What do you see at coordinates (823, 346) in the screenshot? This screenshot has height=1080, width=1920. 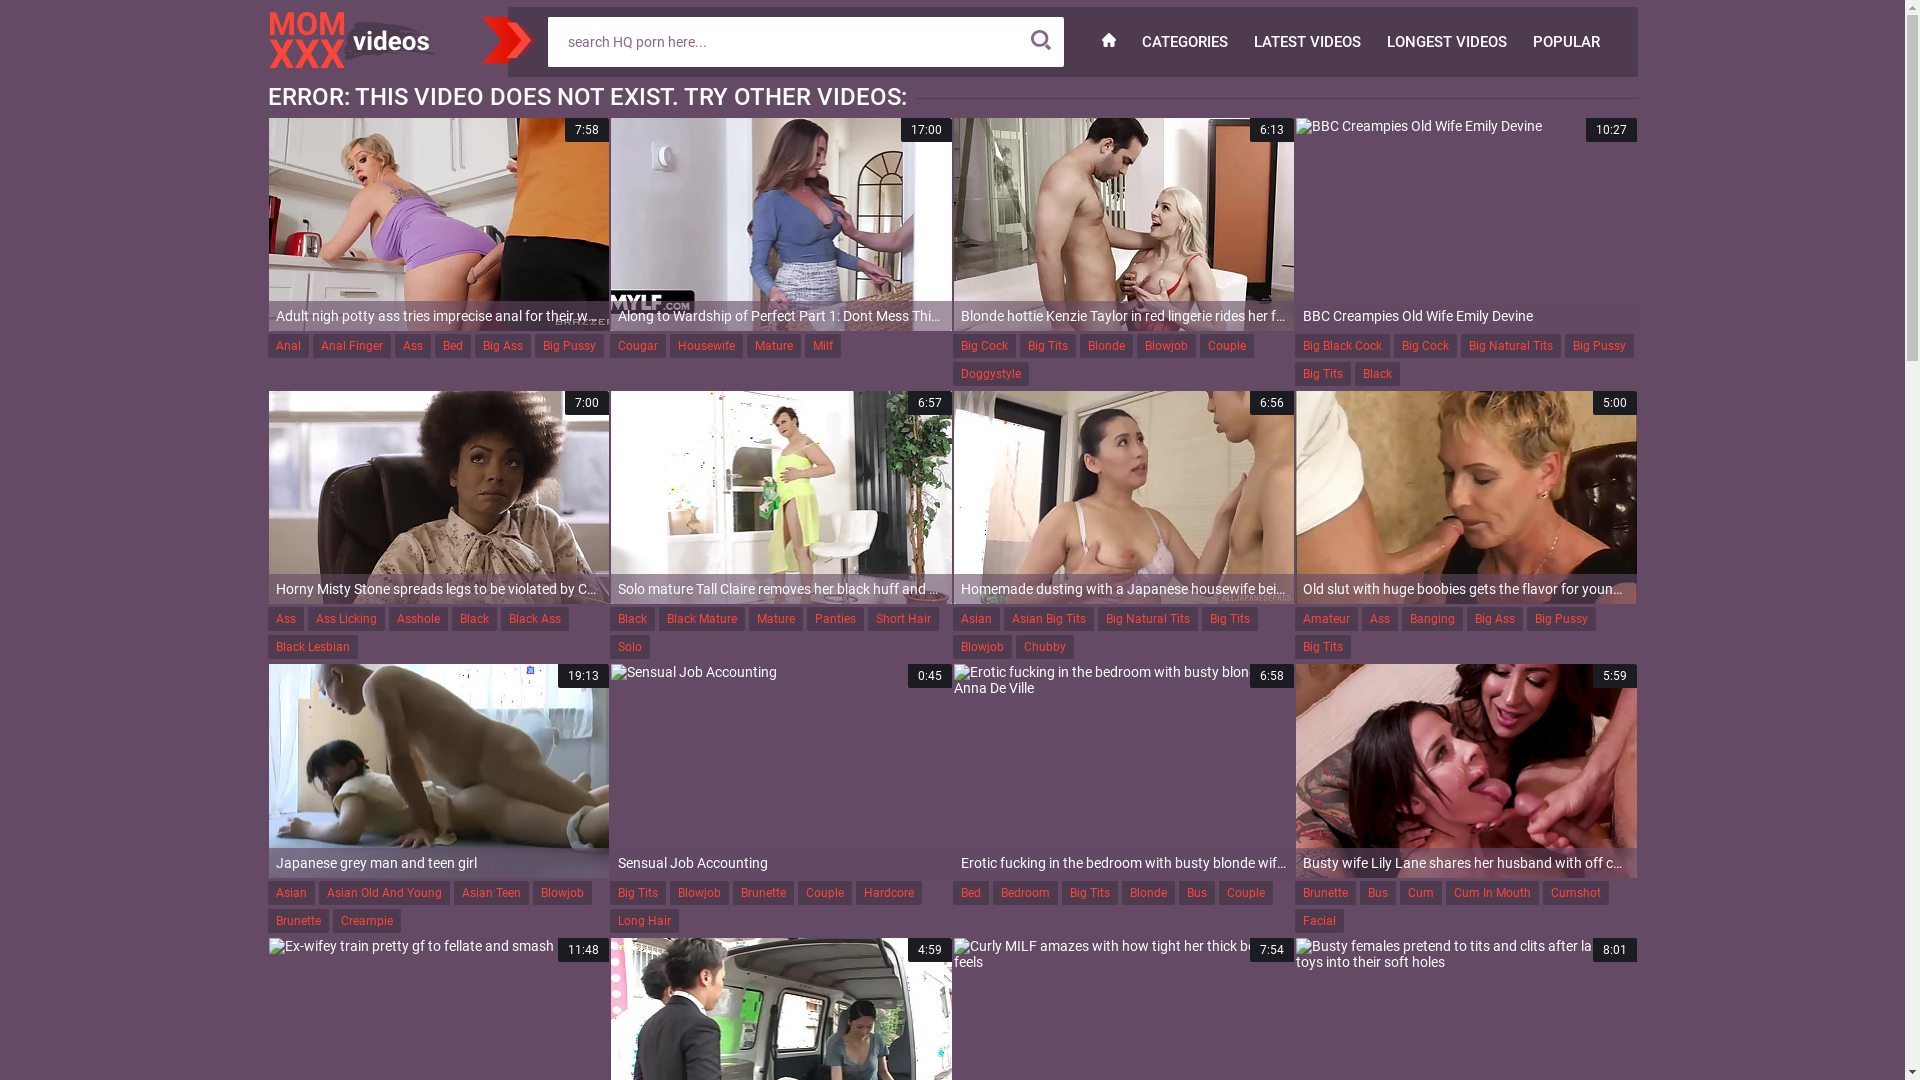 I see `Milf` at bounding box center [823, 346].